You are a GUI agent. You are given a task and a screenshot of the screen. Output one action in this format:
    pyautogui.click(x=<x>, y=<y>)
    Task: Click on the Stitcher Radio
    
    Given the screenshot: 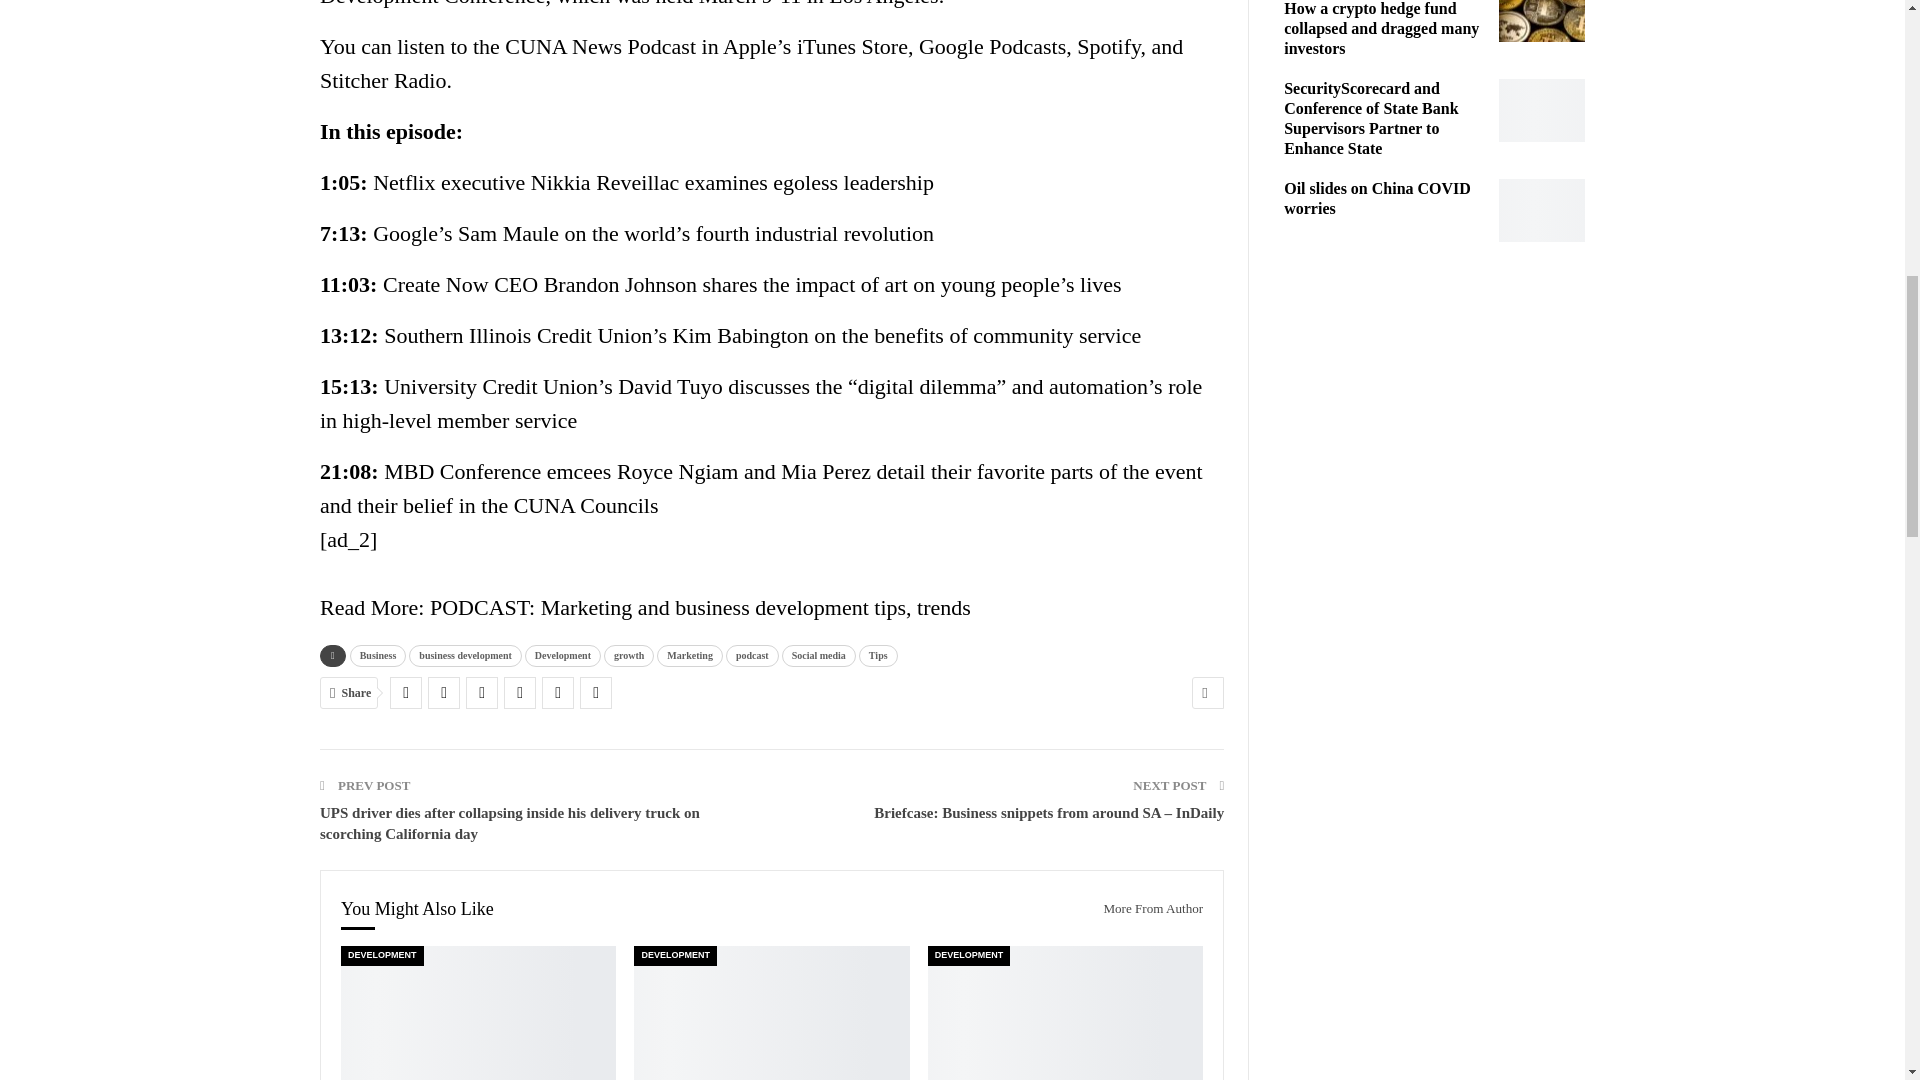 What is the action you would take?
    pyautogui.click(x=382, y=80)
    